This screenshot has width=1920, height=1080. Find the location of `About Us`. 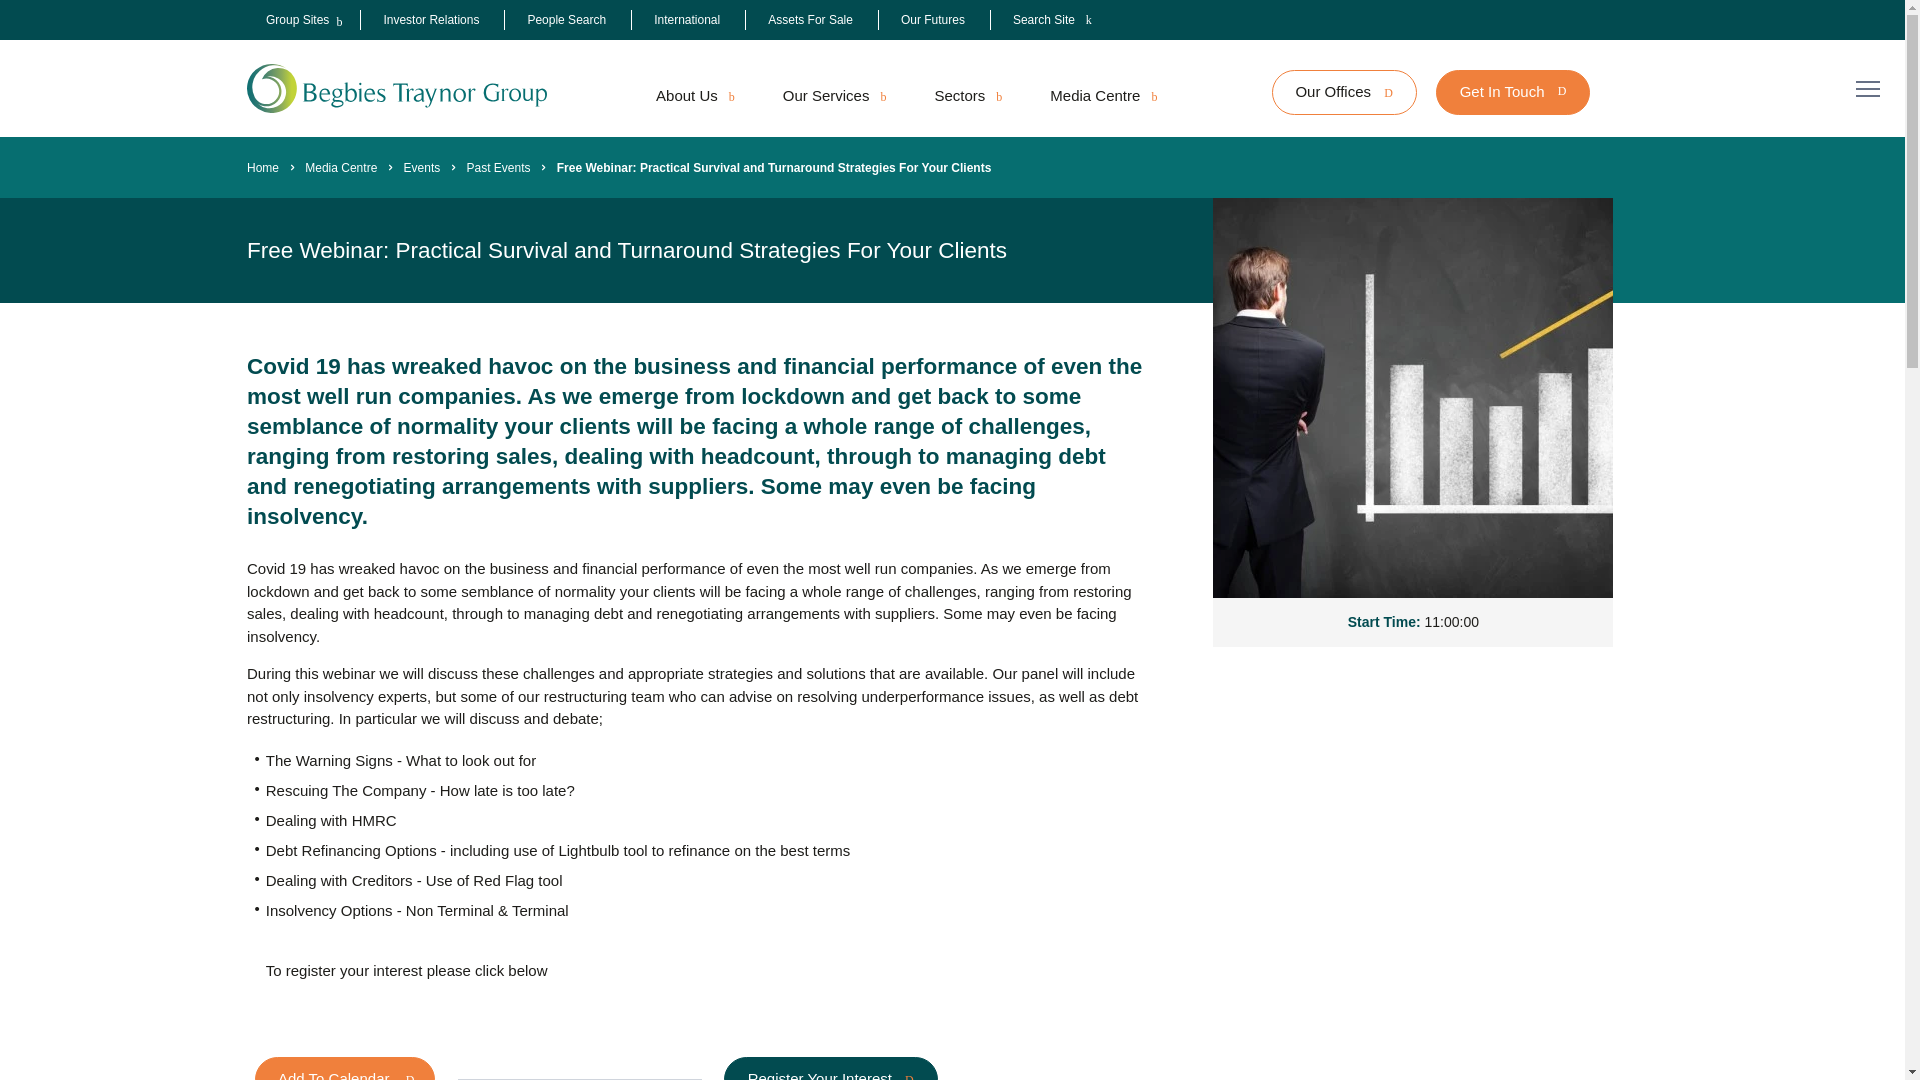

About Us is located at coordinates (694, 96).